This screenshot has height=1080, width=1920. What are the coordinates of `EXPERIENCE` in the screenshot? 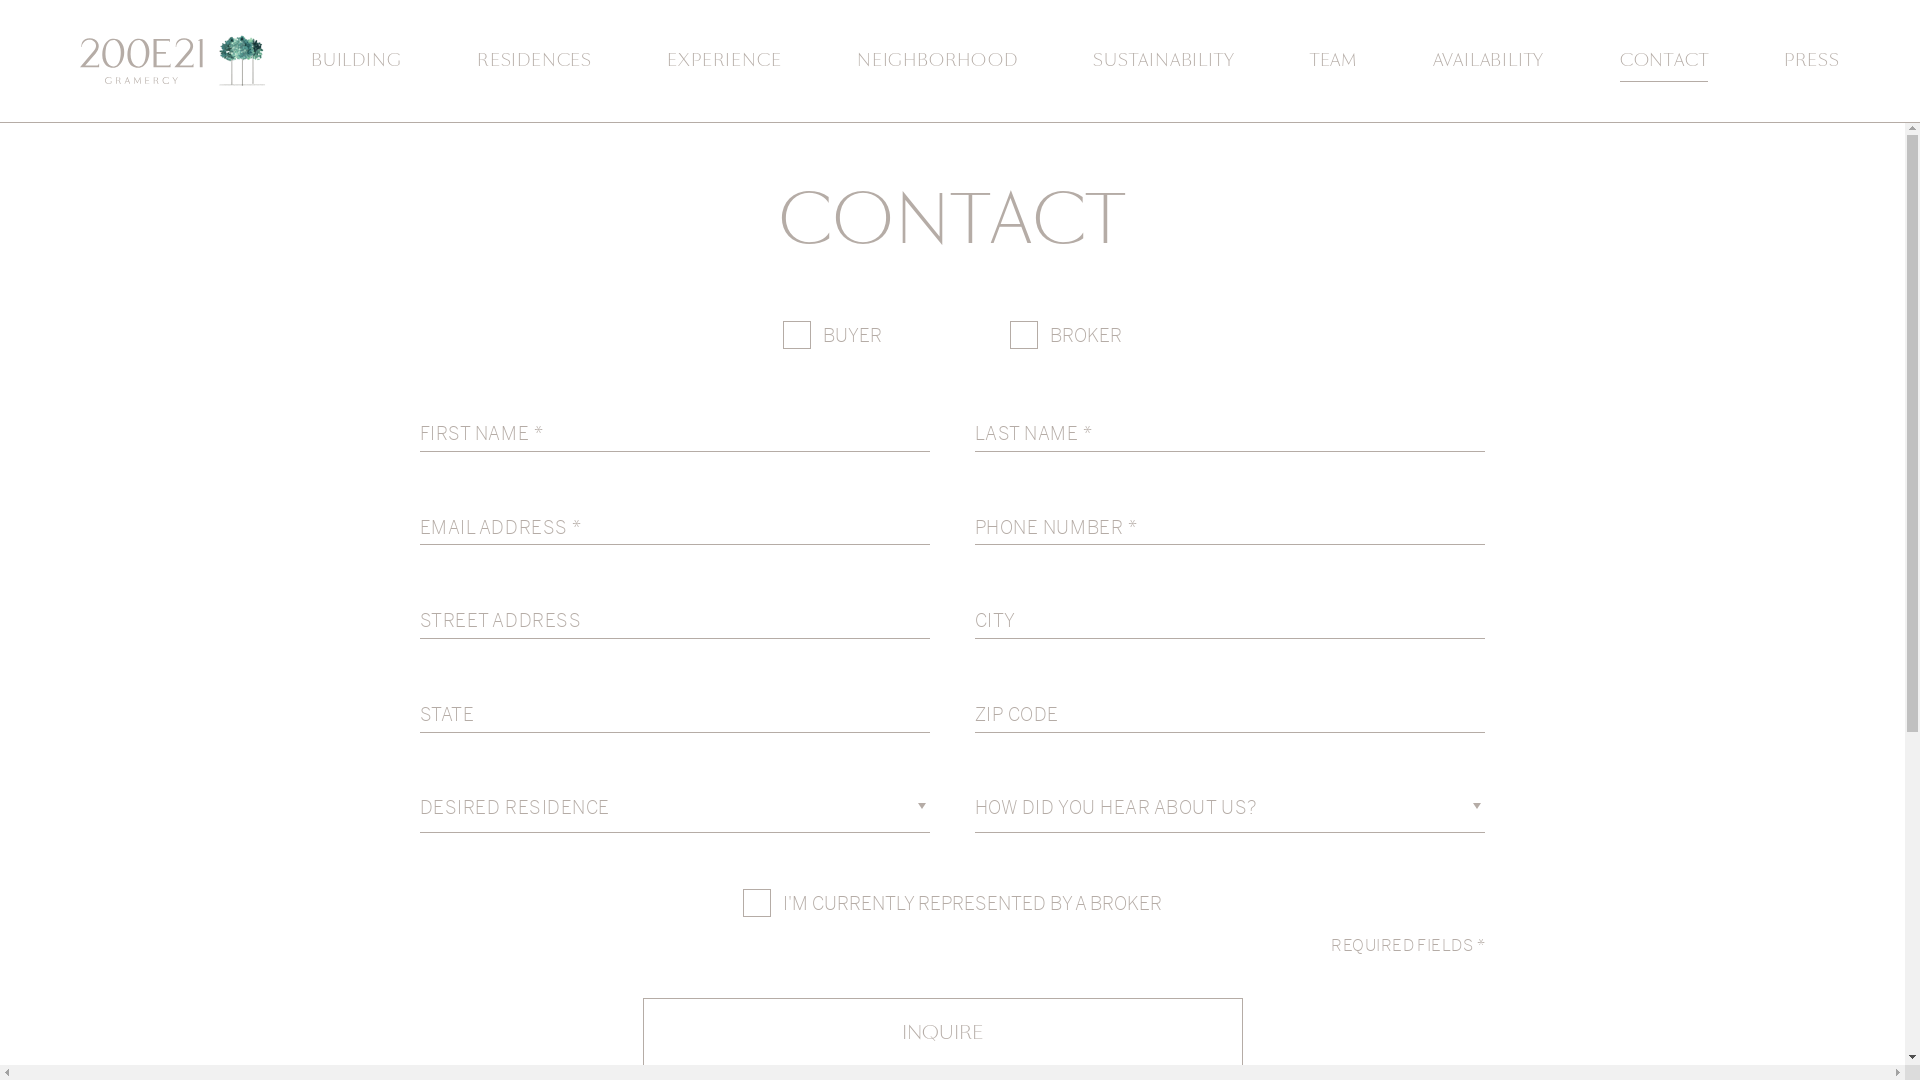 It's located at (724, 61).